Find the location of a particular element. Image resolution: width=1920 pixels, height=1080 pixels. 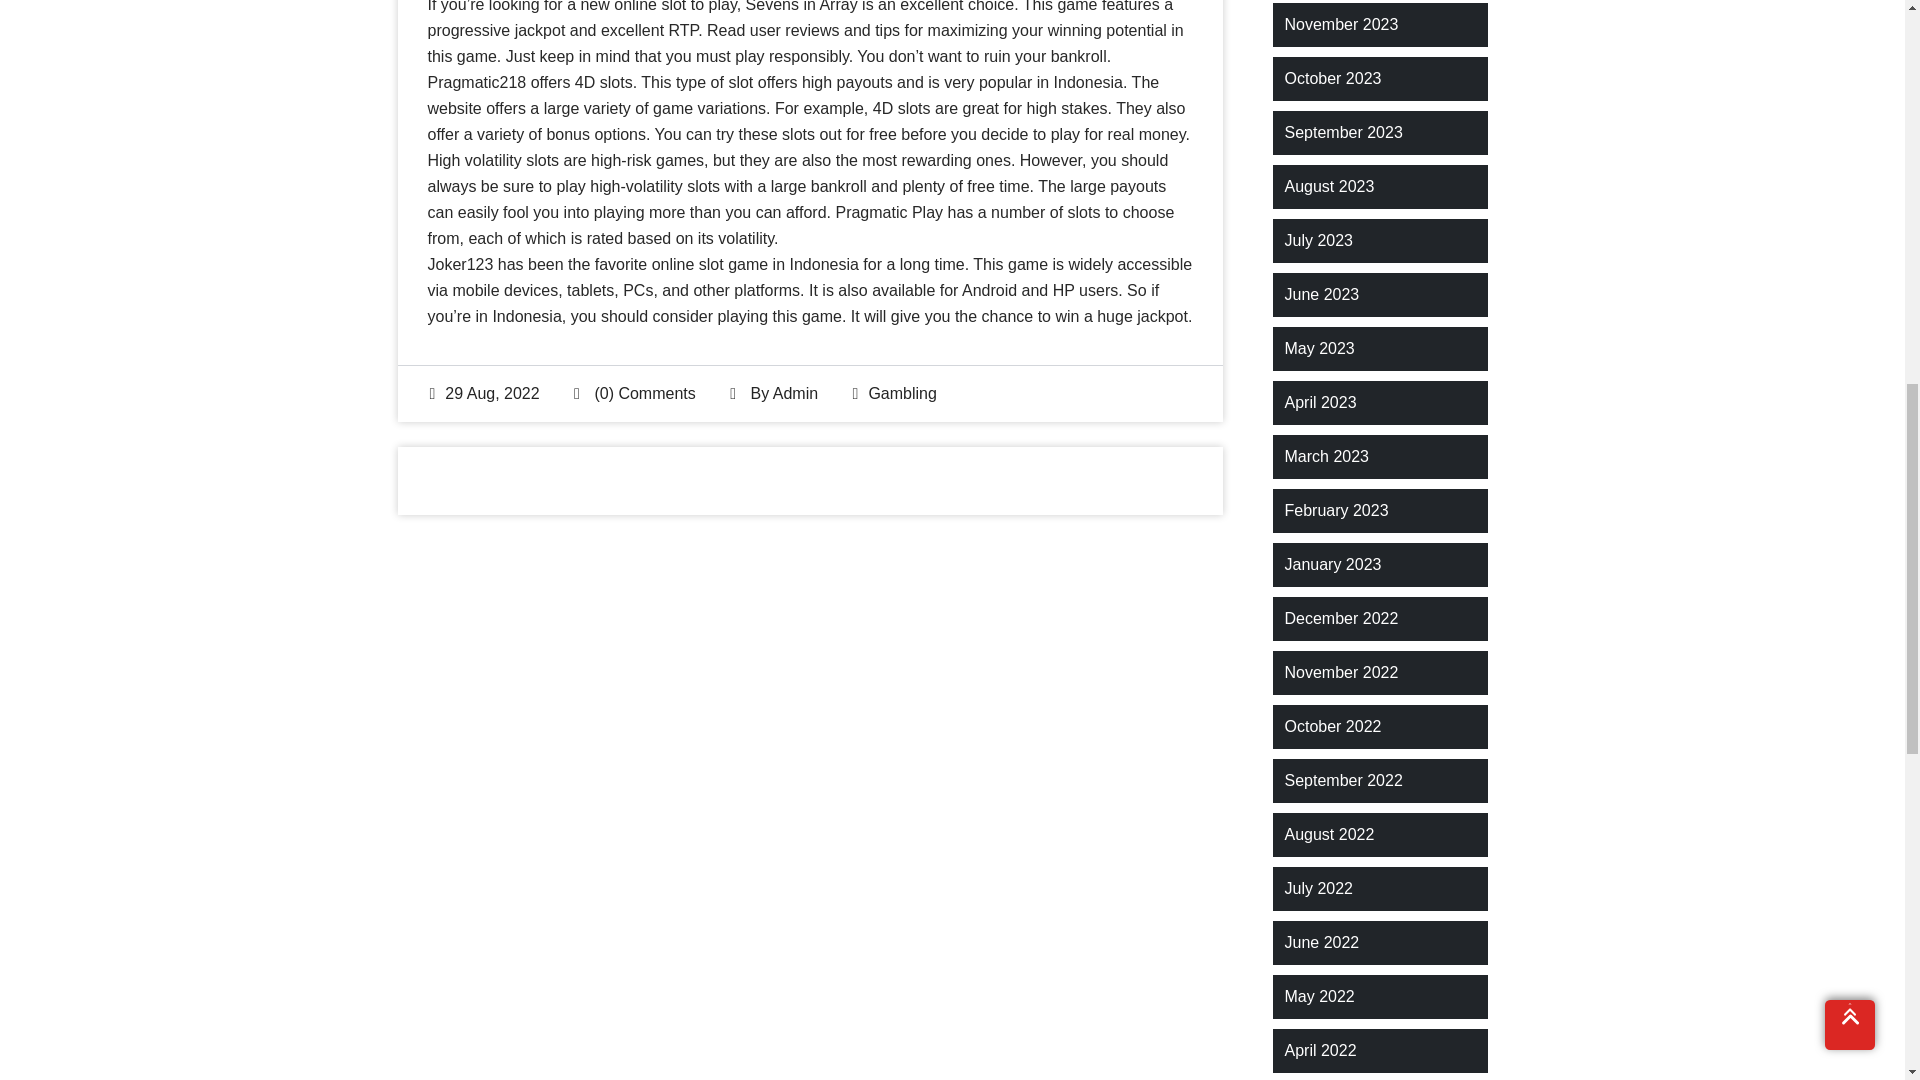

September 2023 is located at coordinates (1342, 132).